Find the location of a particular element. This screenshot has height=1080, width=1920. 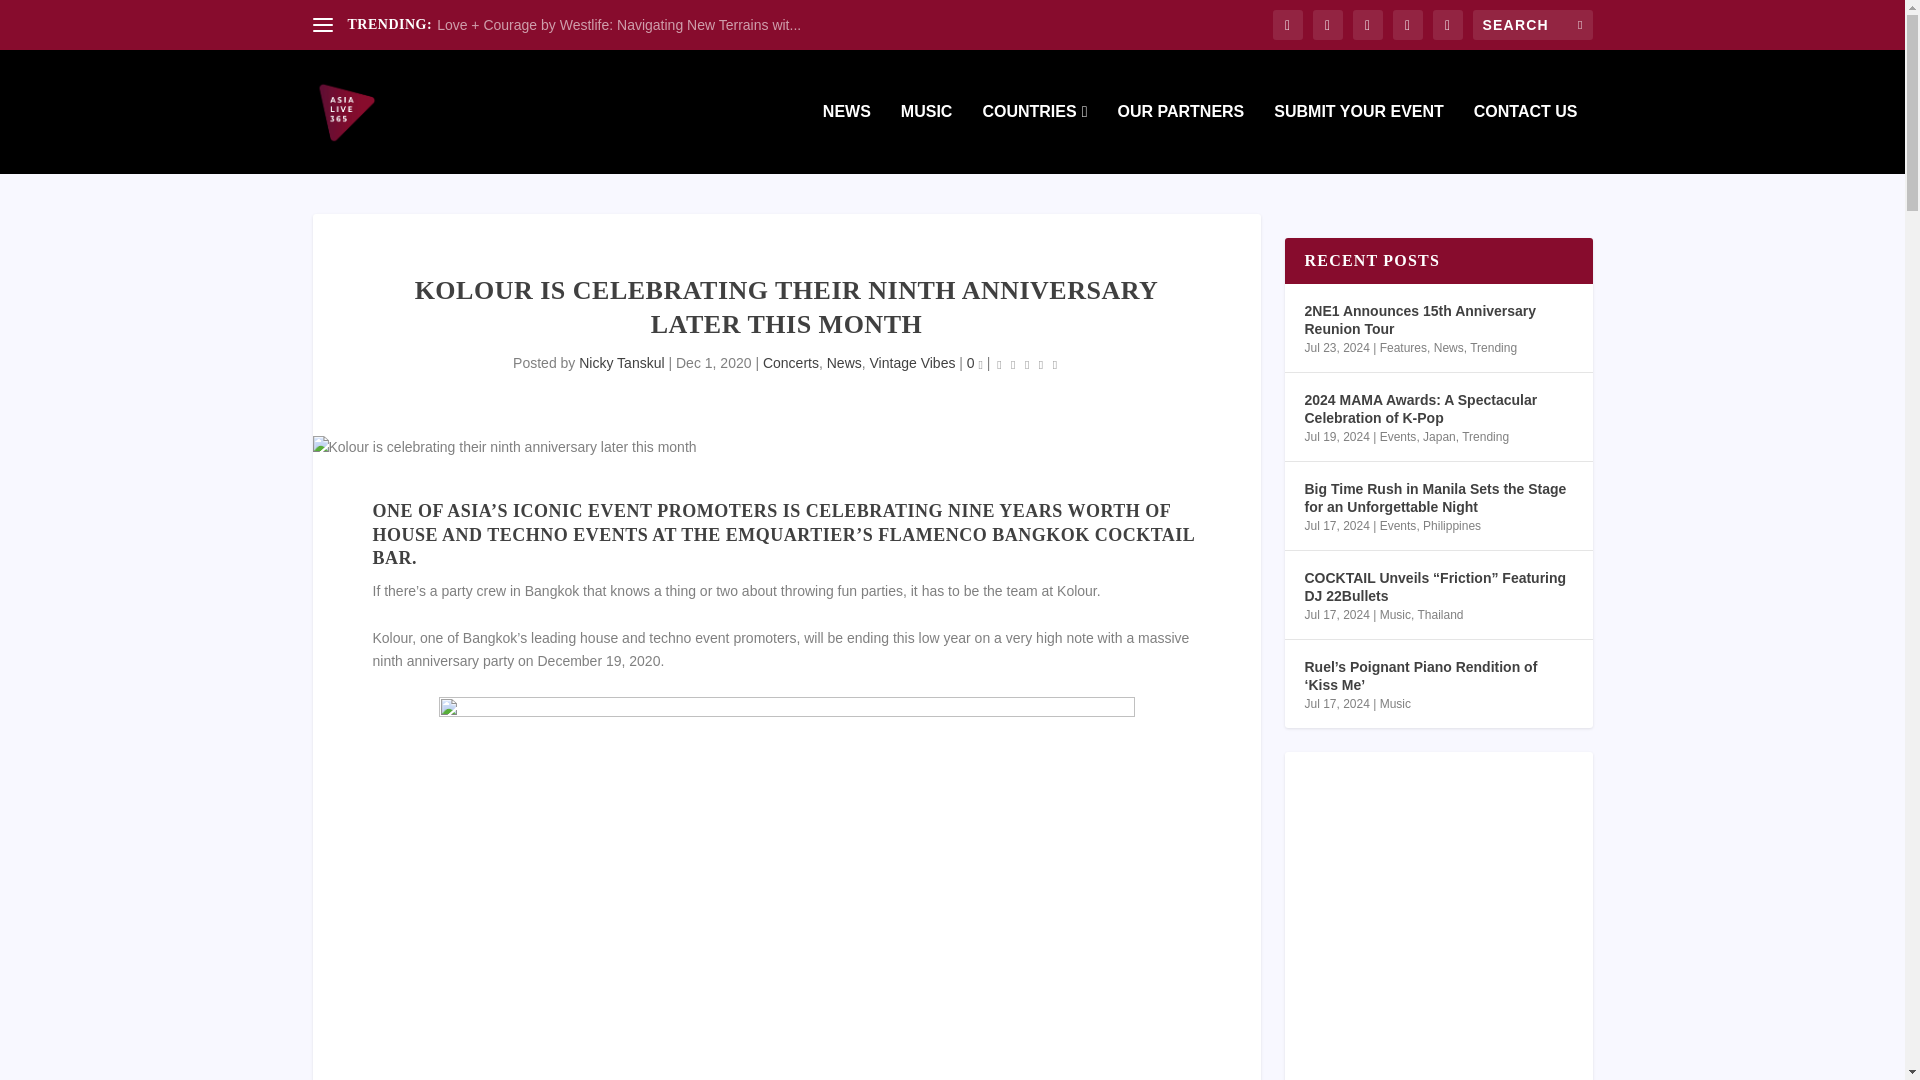

MUSIC is located at coordinates (926, 138).